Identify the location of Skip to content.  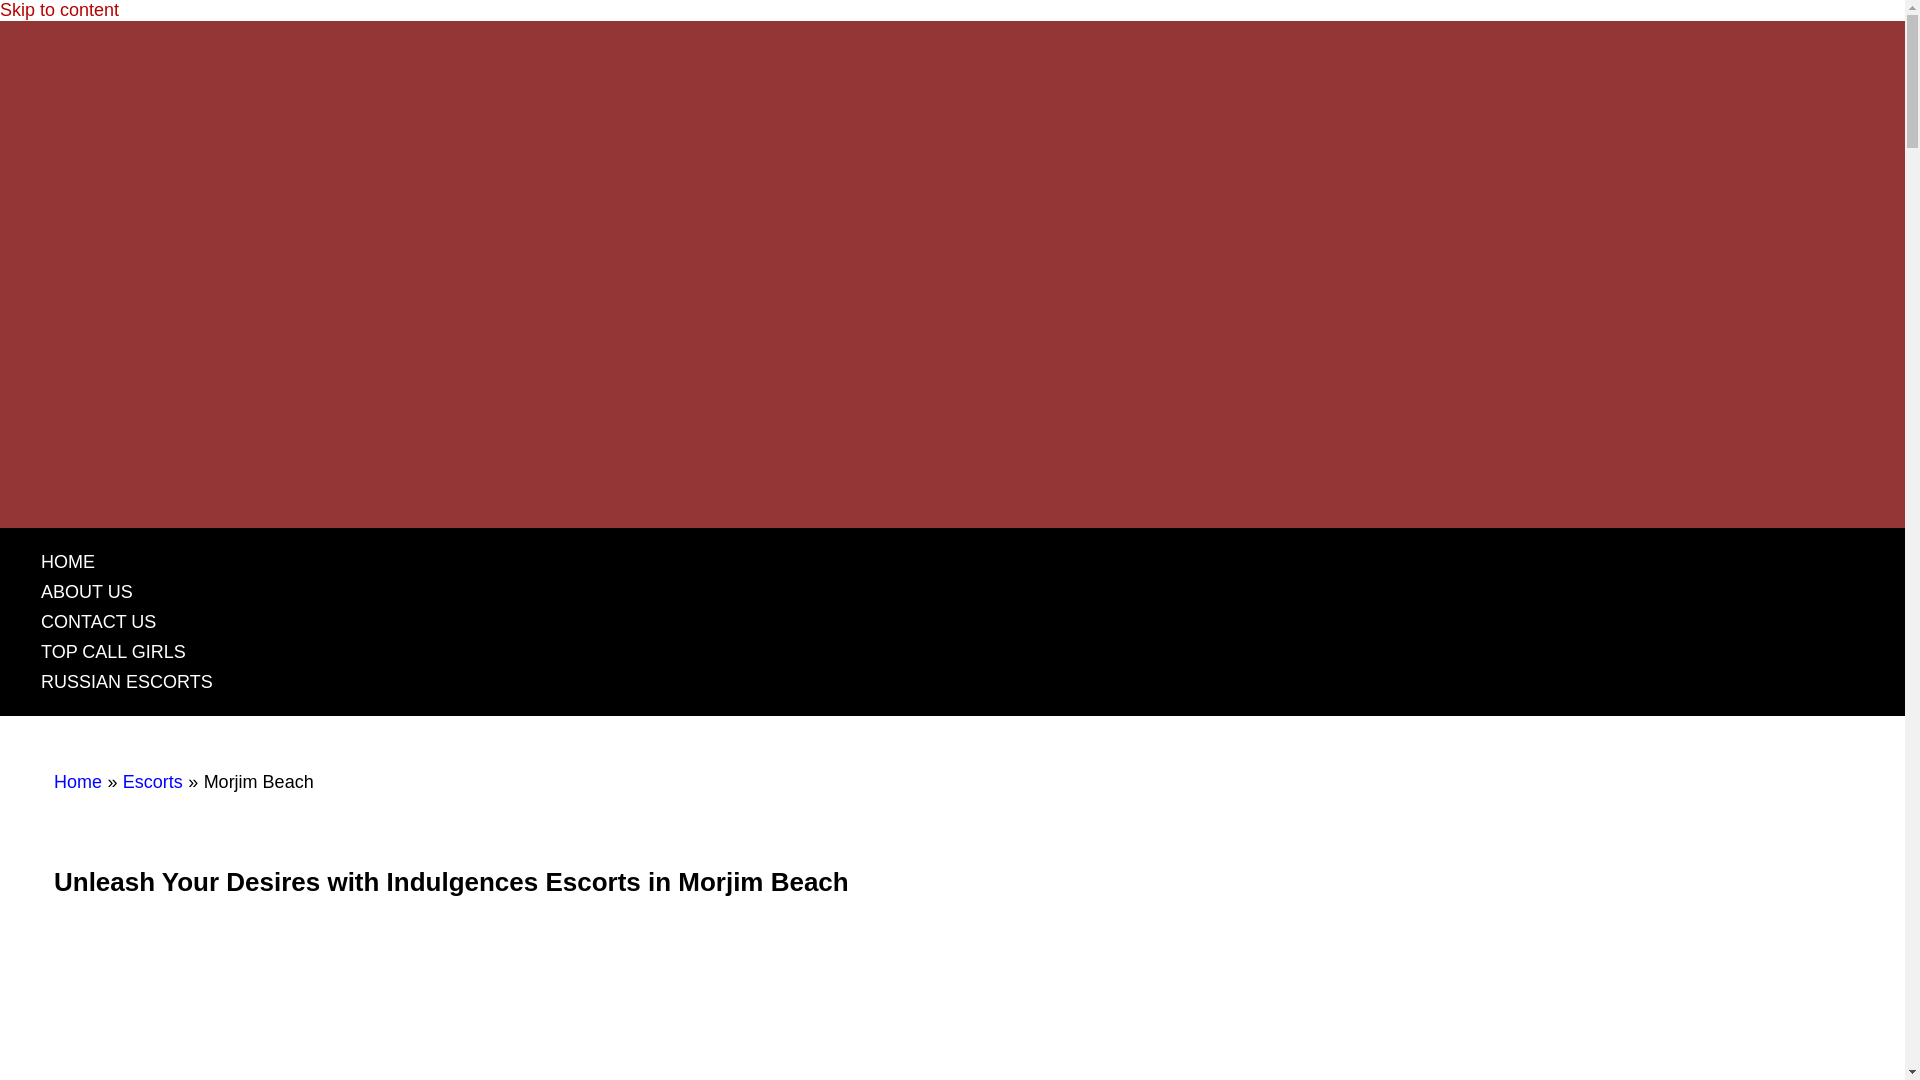
(60, 10).